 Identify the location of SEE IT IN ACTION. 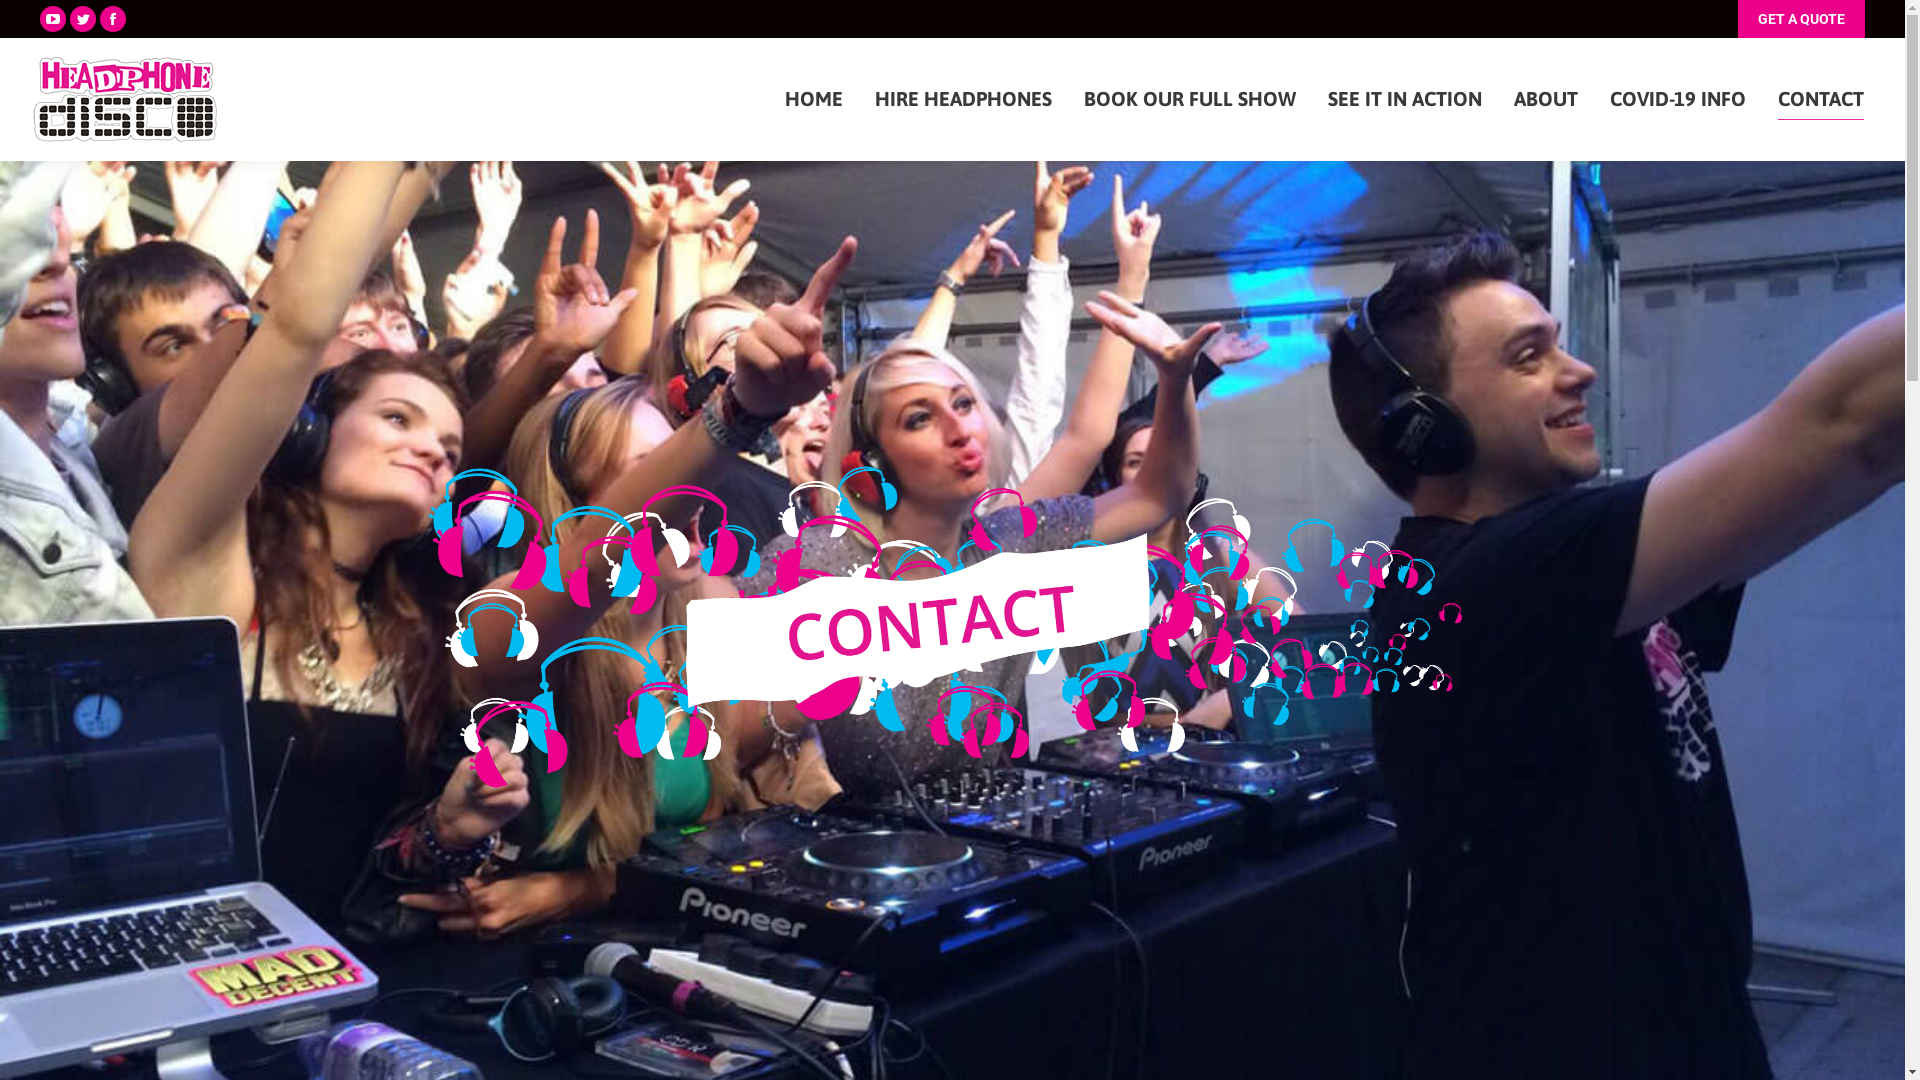
(1405, 100).